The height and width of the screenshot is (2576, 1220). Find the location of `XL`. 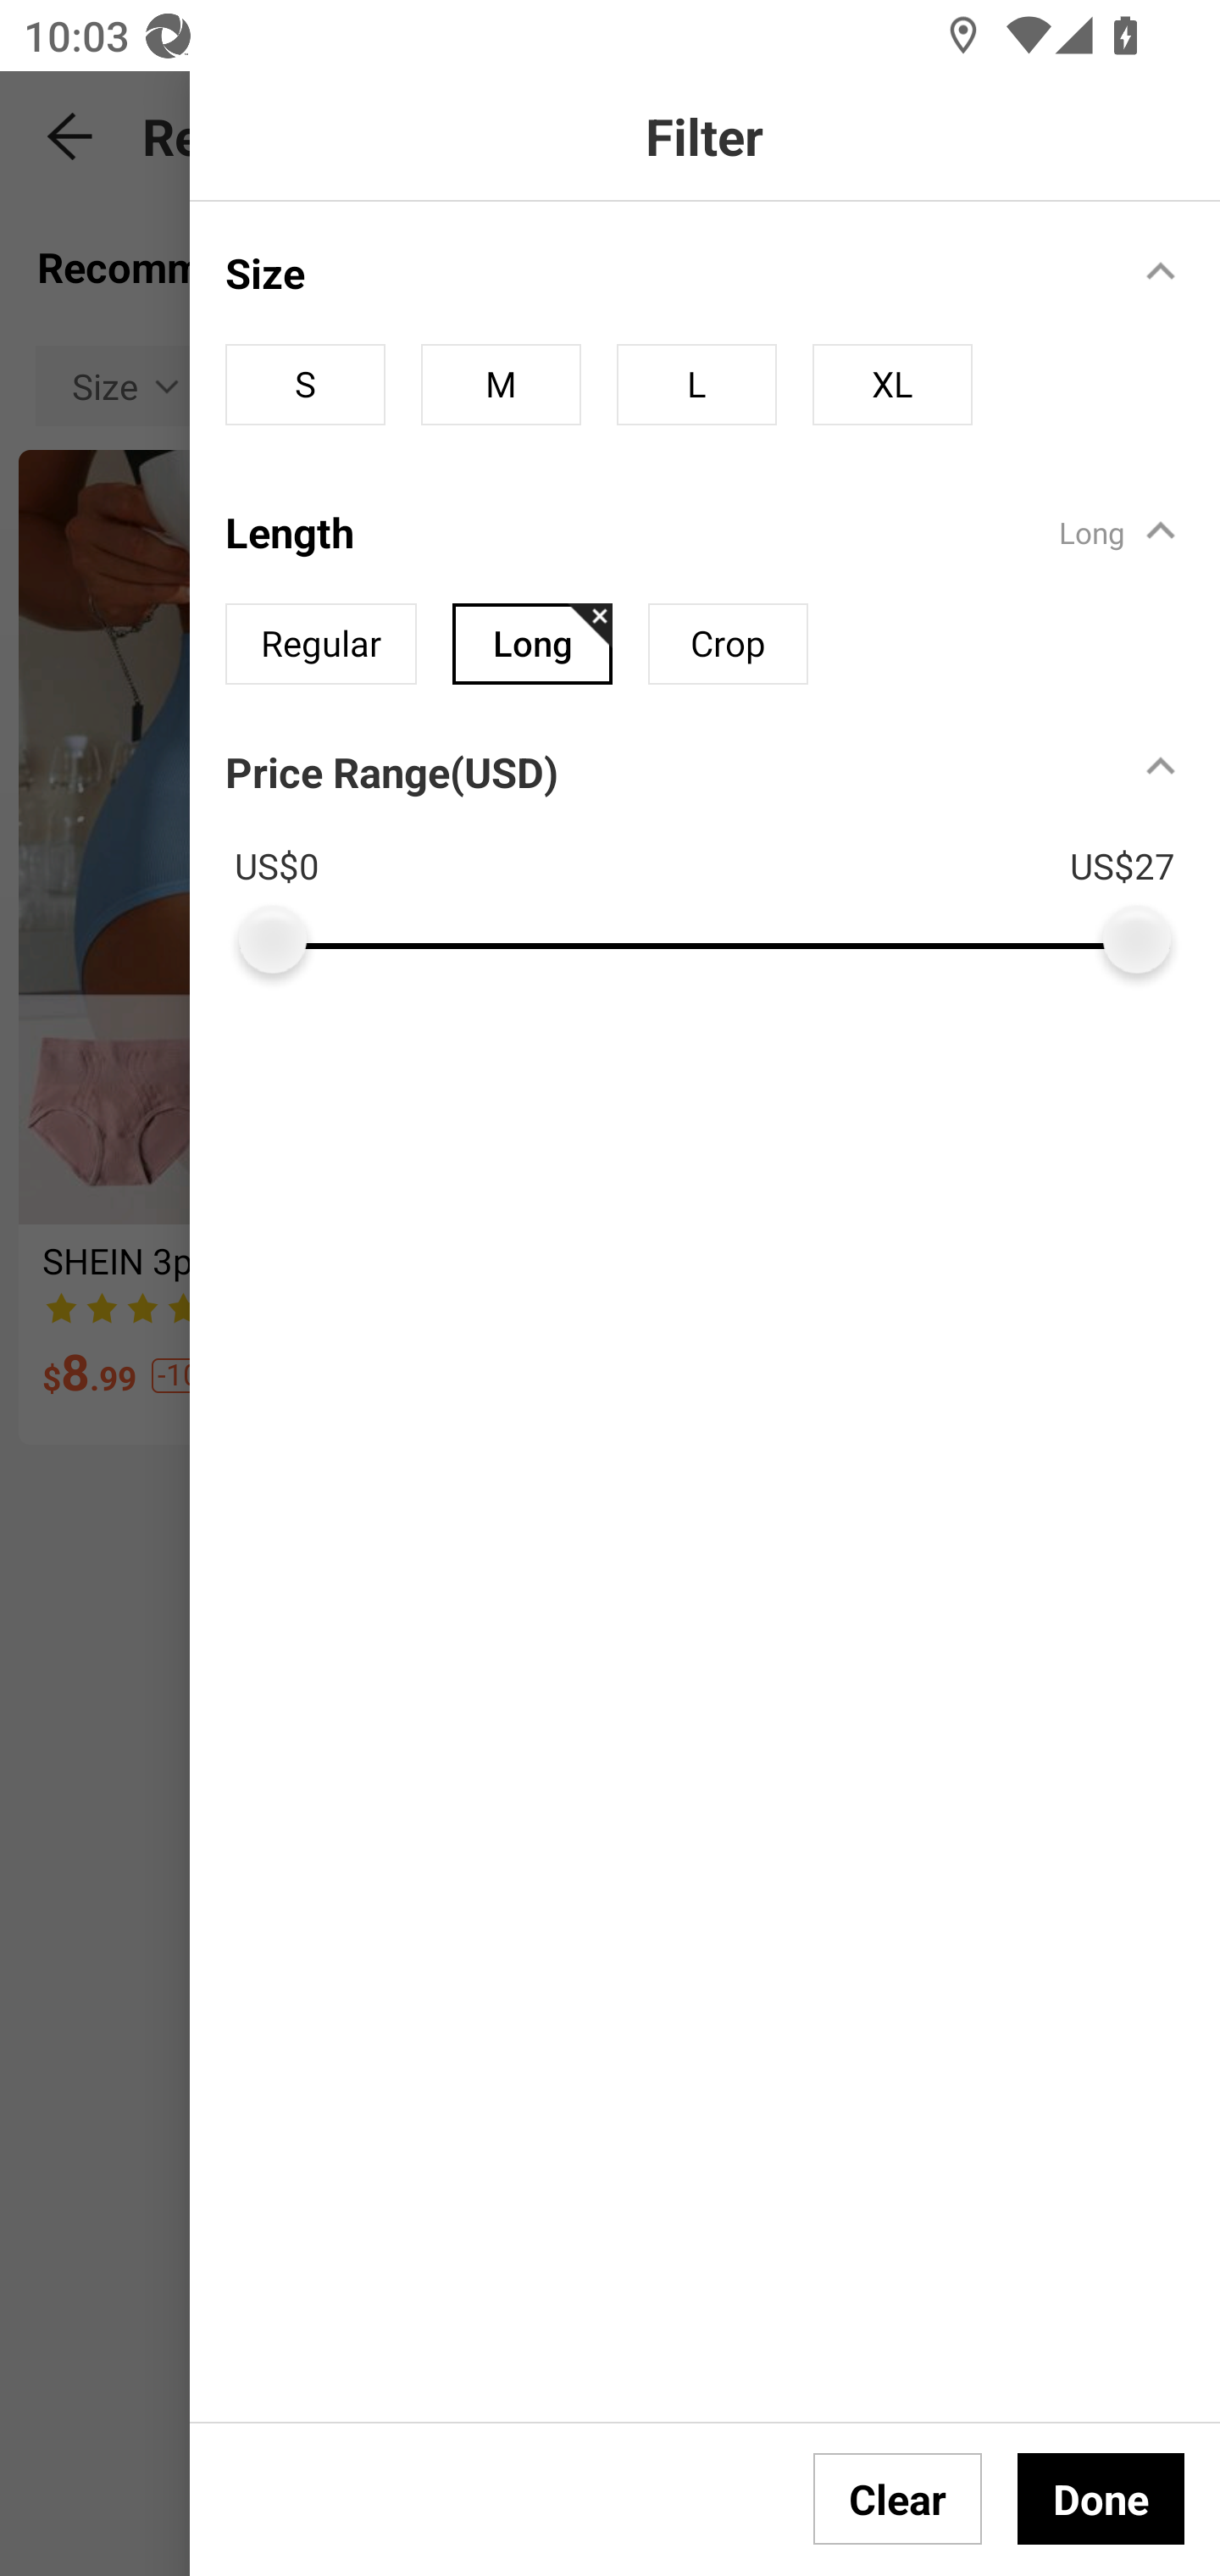

XL is located at coordinates (892, 385).